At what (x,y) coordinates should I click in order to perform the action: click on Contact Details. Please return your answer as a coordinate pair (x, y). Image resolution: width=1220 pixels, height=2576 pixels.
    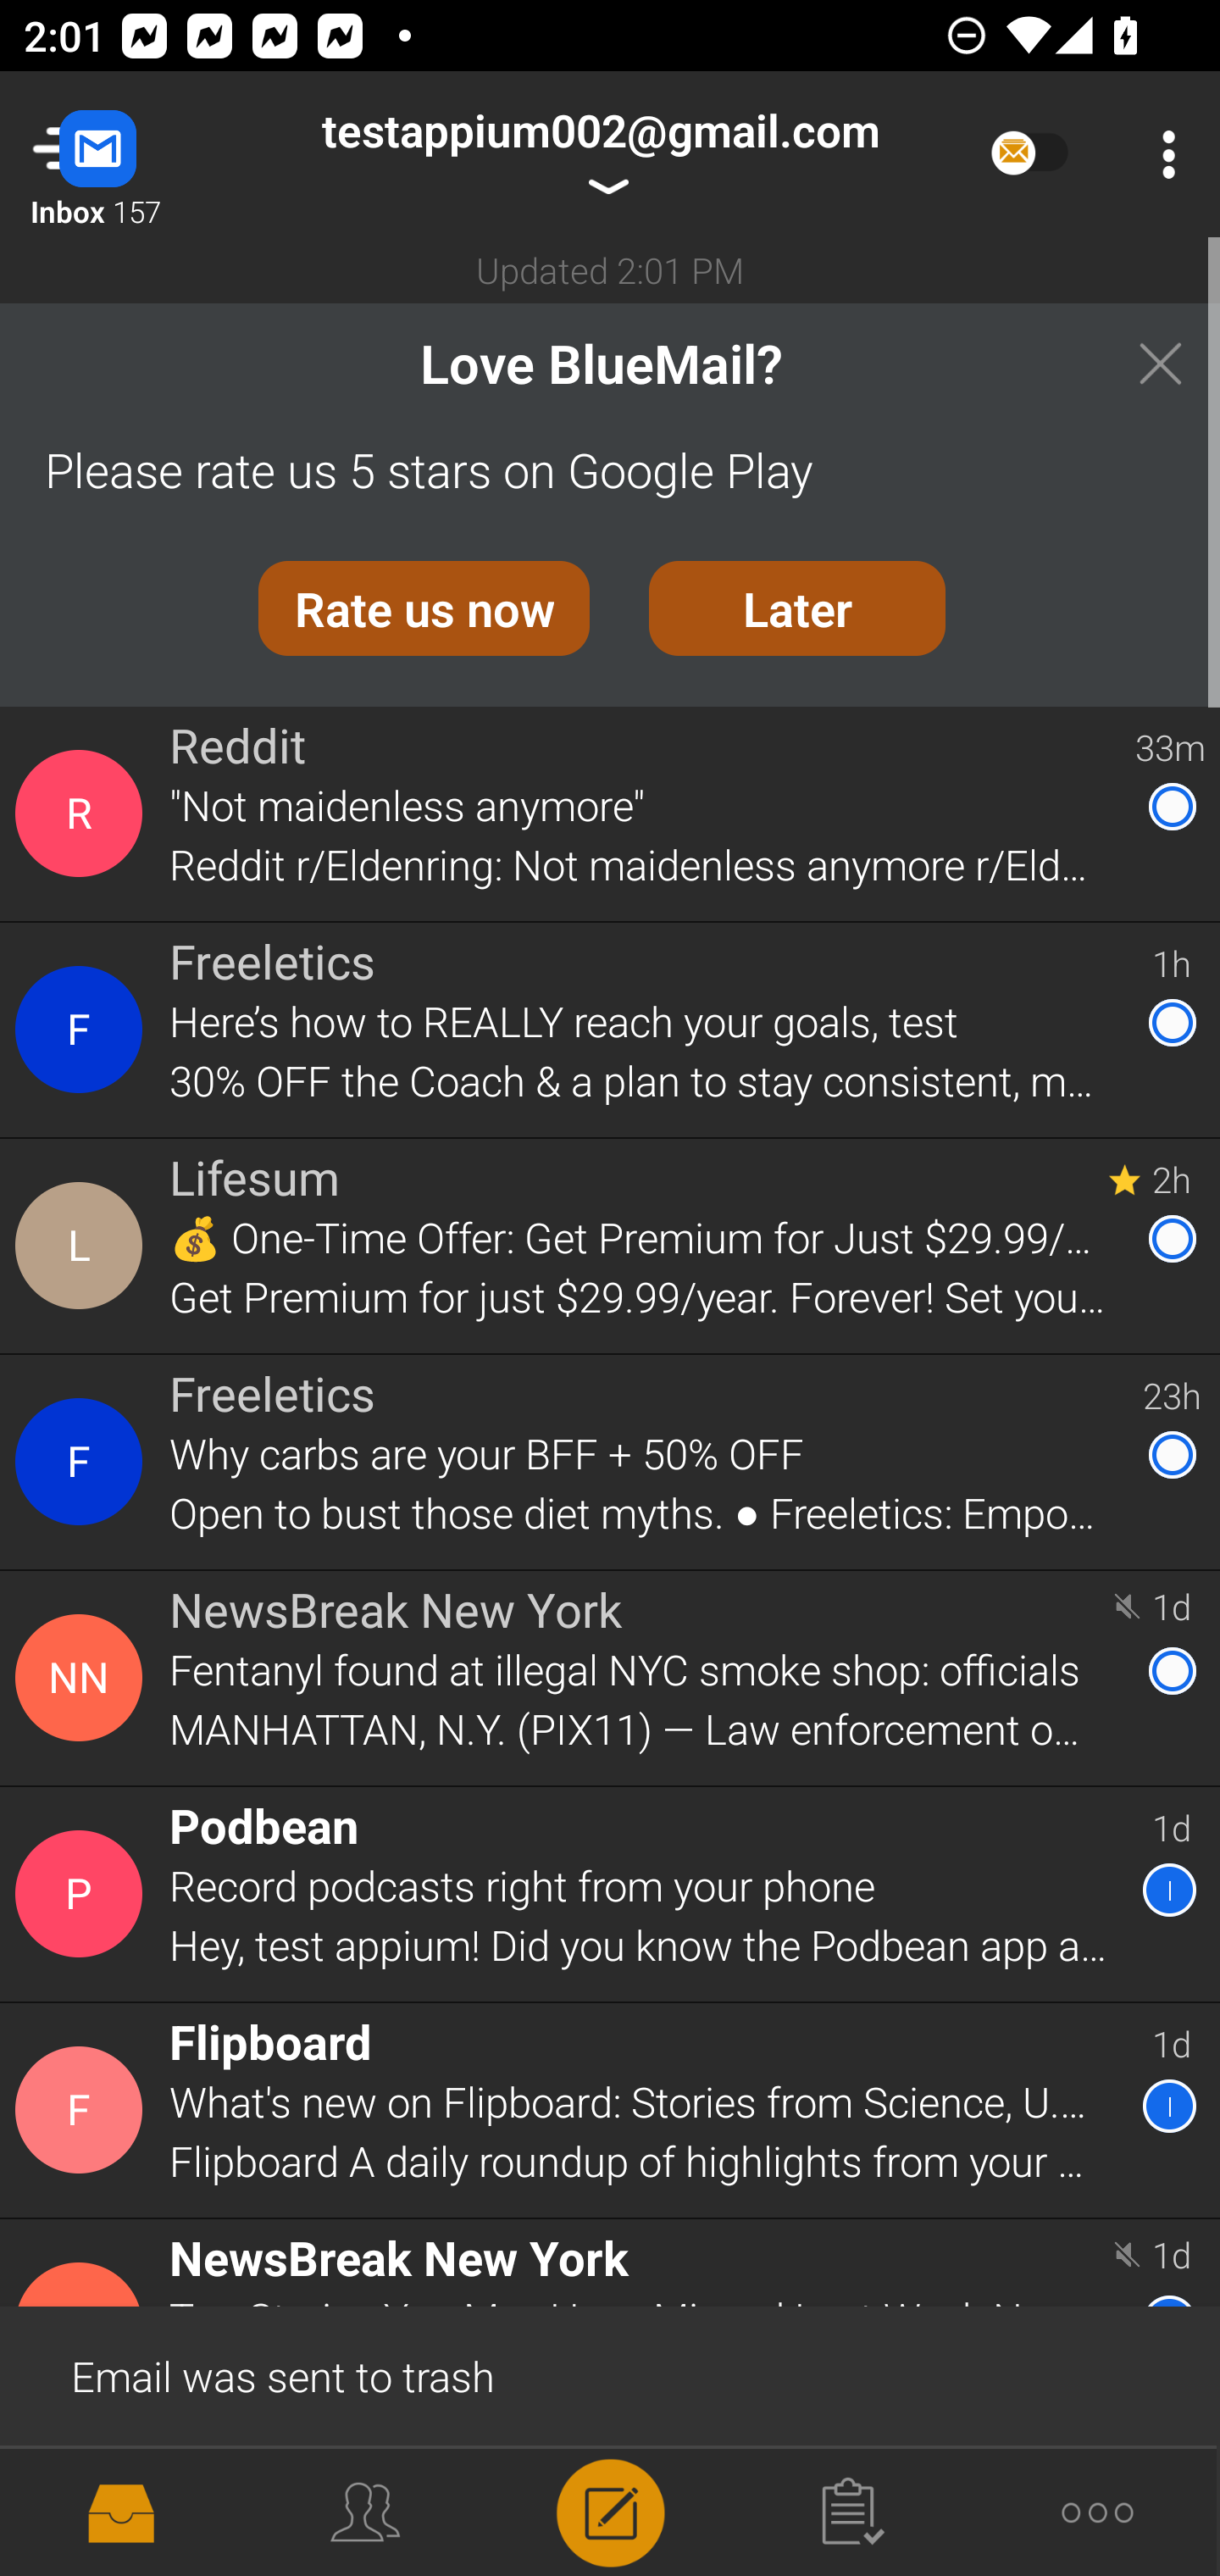
    Looking at the image, I should click on (83, 1462).